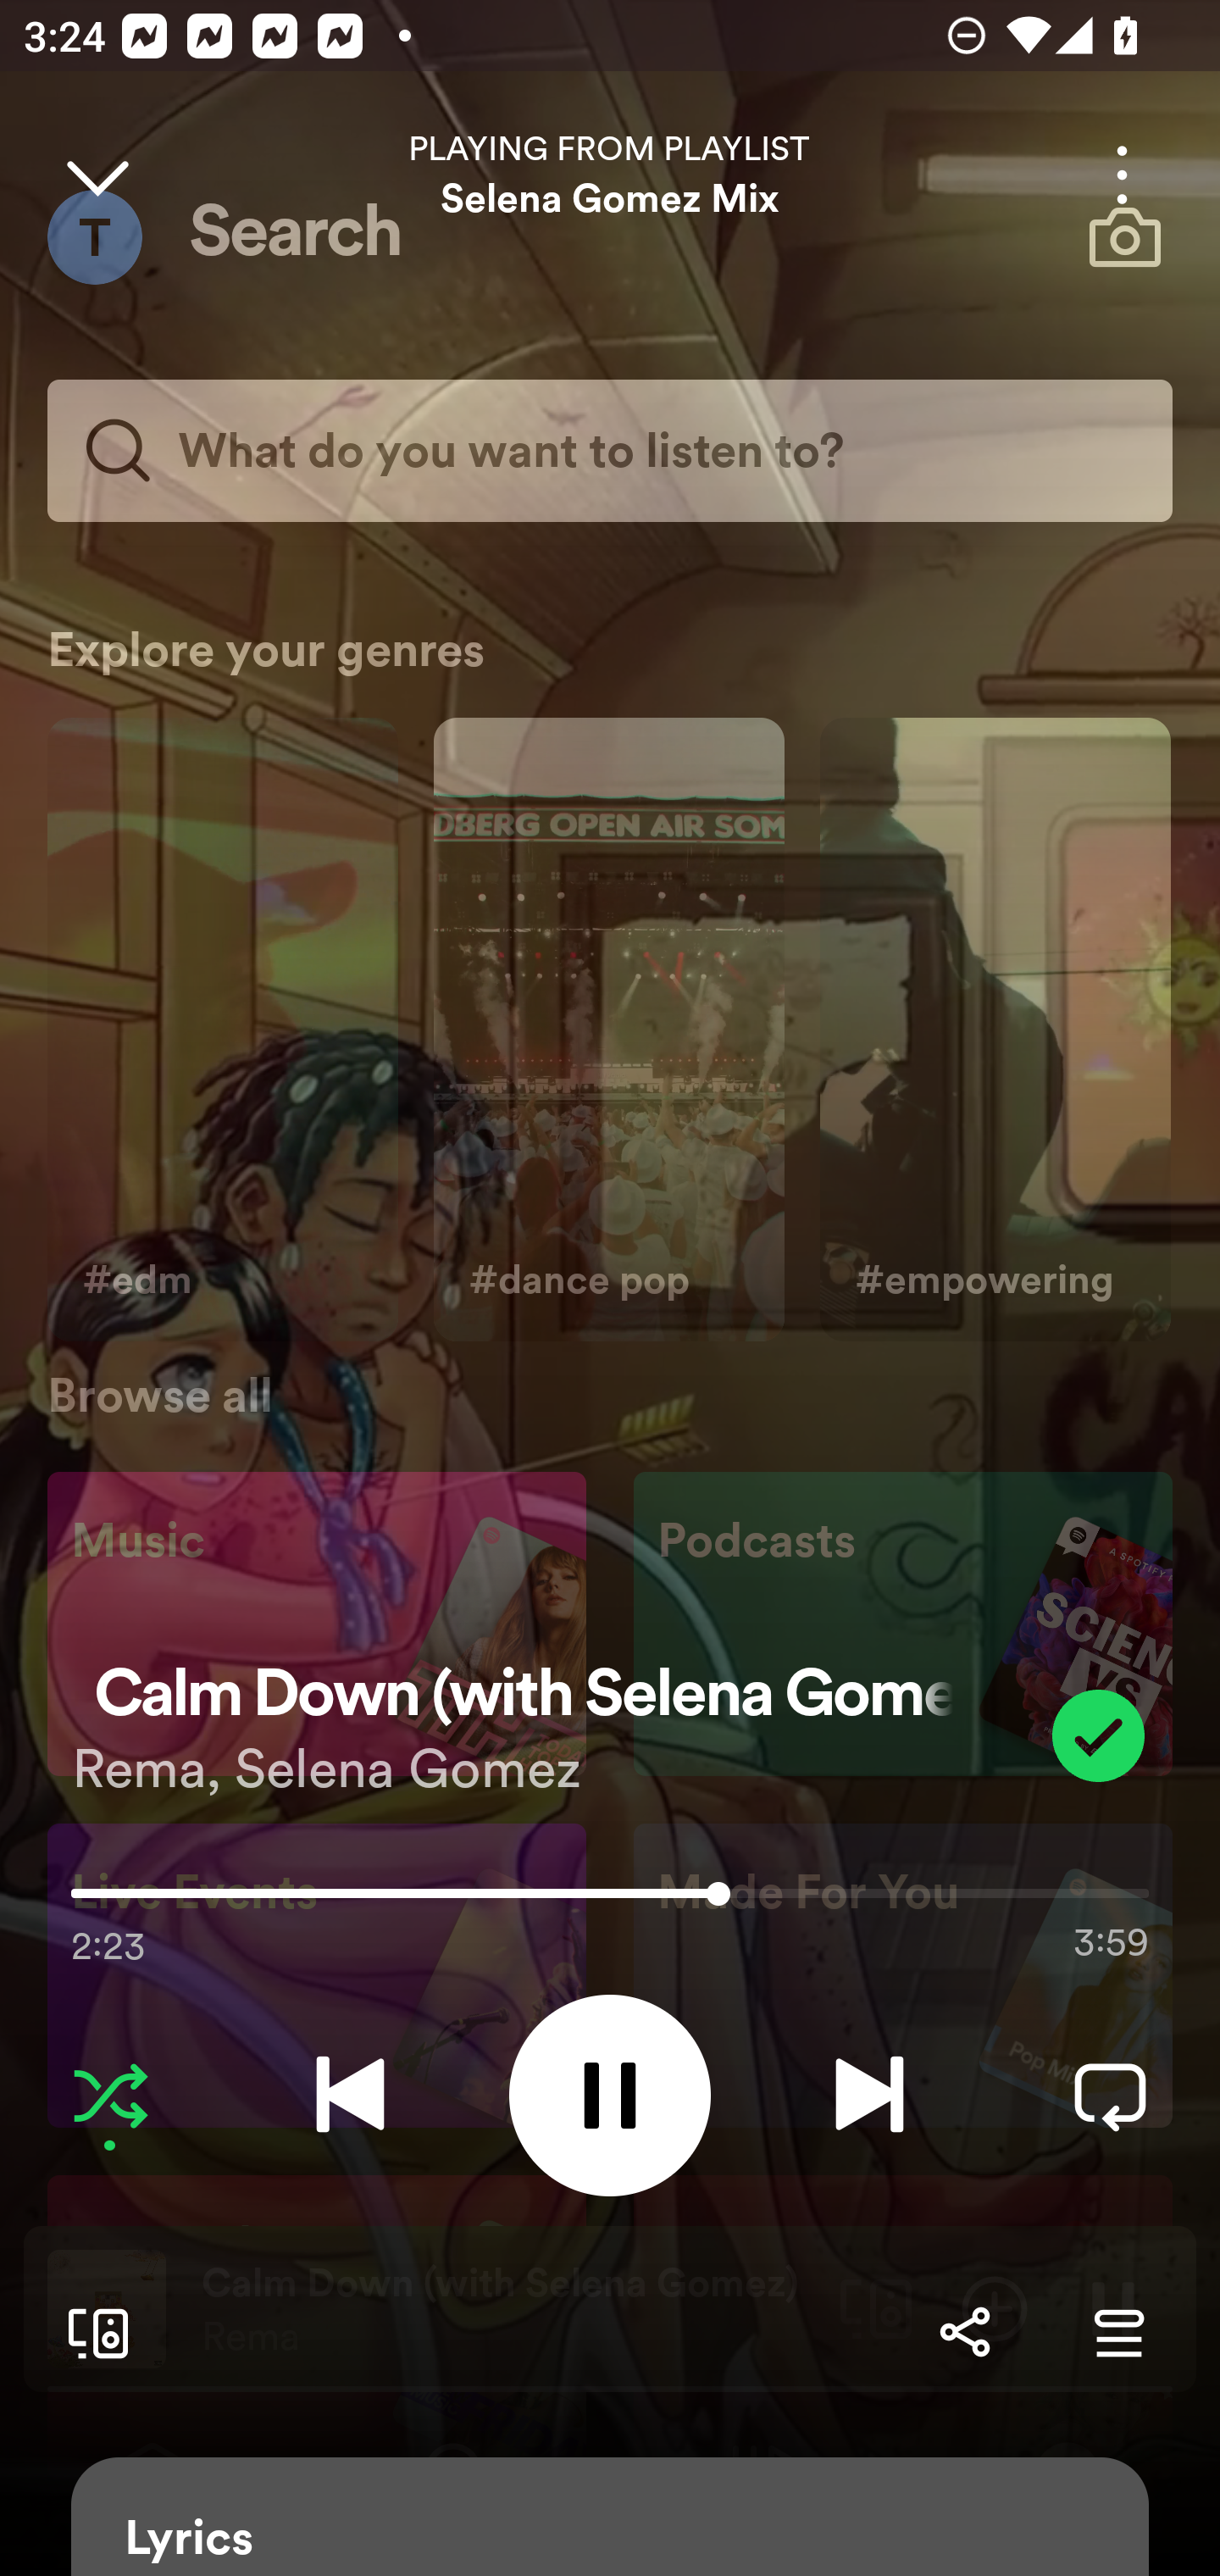 This screenshot has width=1220, height=2576. Describe the element at coordinates (869, 2095) in the screenshot. I see `Next` at that location.